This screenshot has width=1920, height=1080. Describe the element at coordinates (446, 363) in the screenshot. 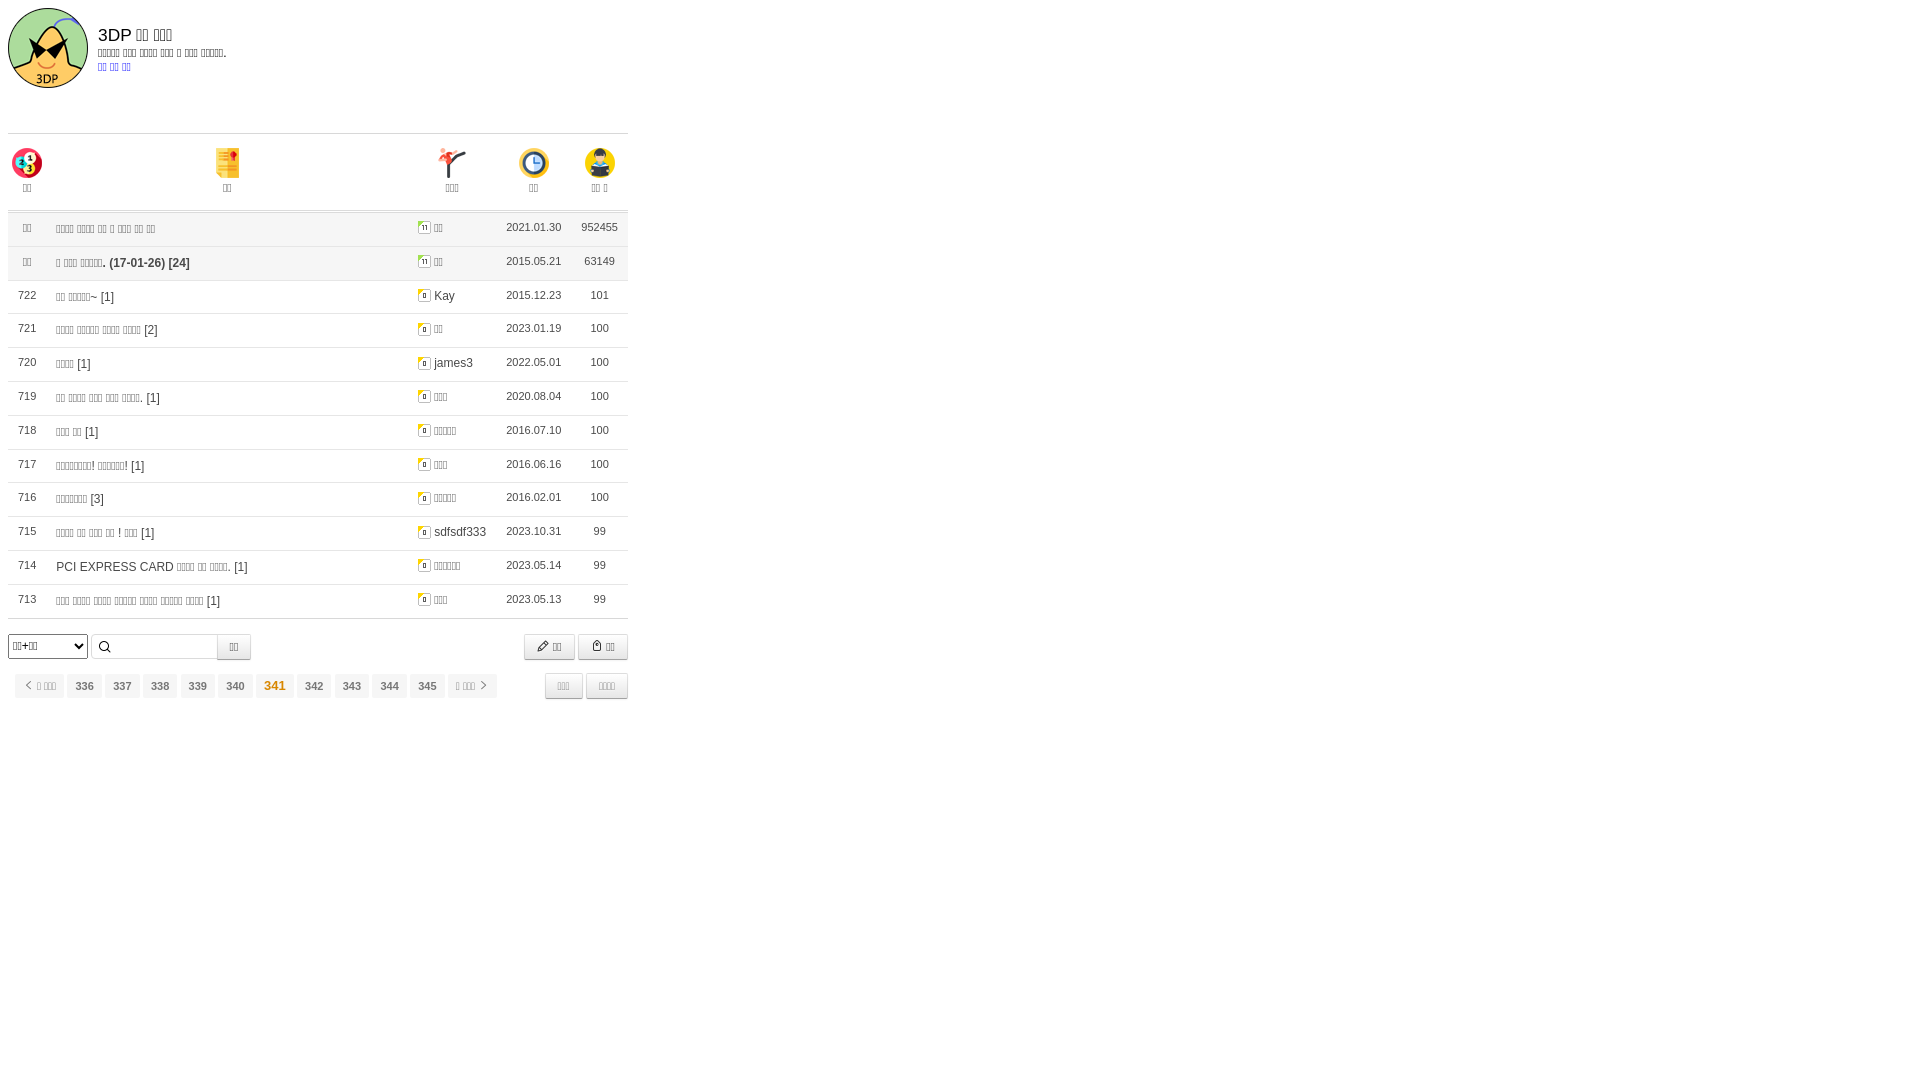

I see `james3` at that location.